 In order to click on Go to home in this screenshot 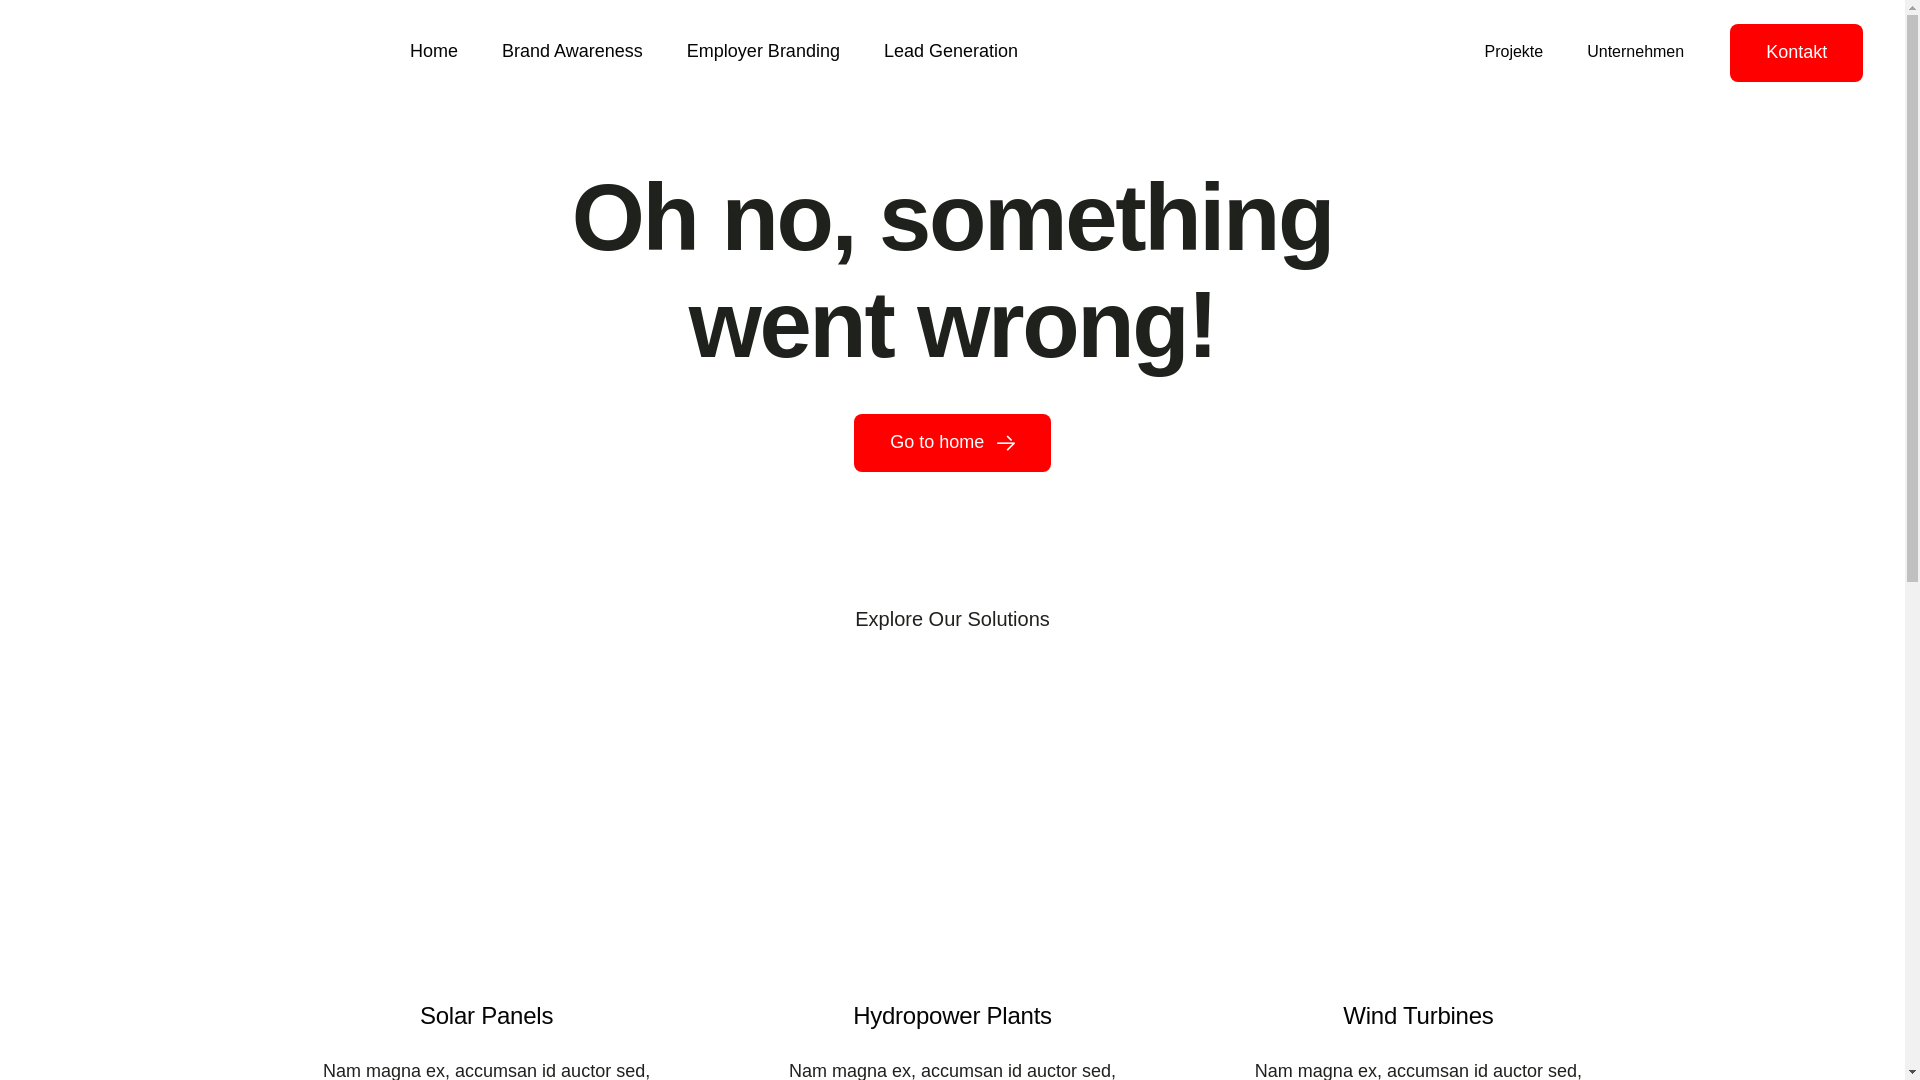, I will do `click(952, 443)`.